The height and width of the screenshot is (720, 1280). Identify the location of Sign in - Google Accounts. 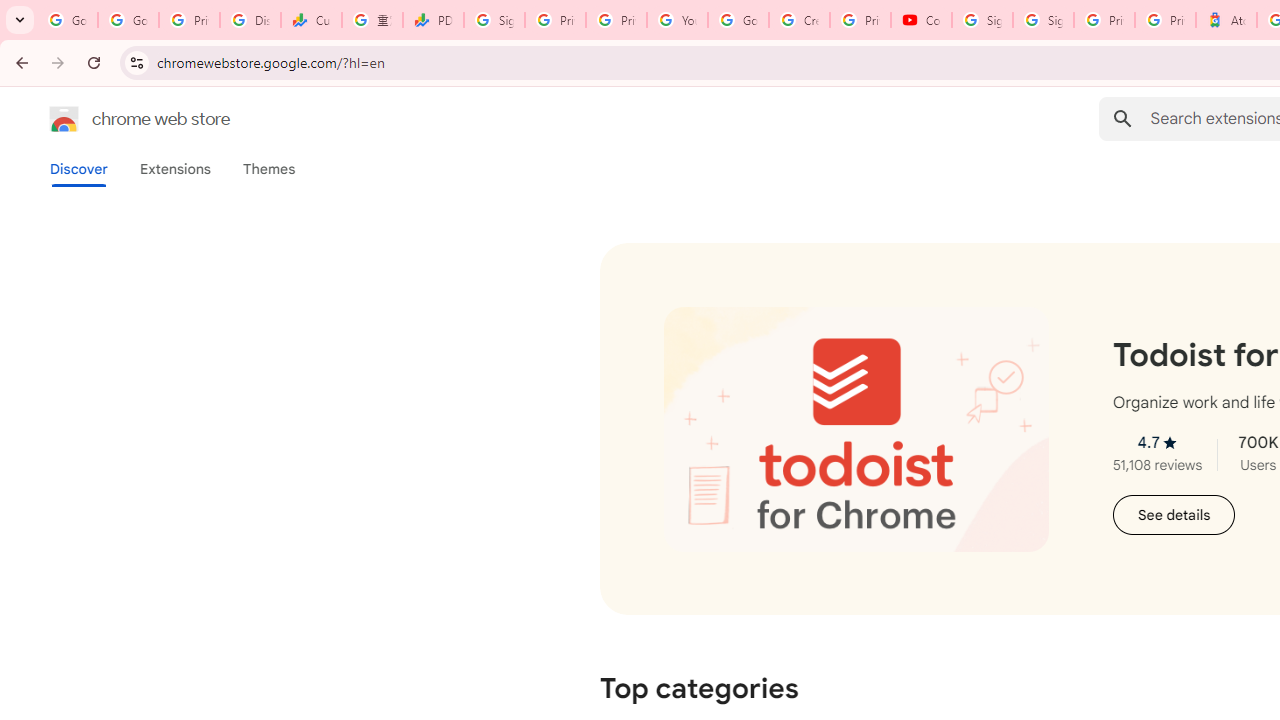
(494, 20).